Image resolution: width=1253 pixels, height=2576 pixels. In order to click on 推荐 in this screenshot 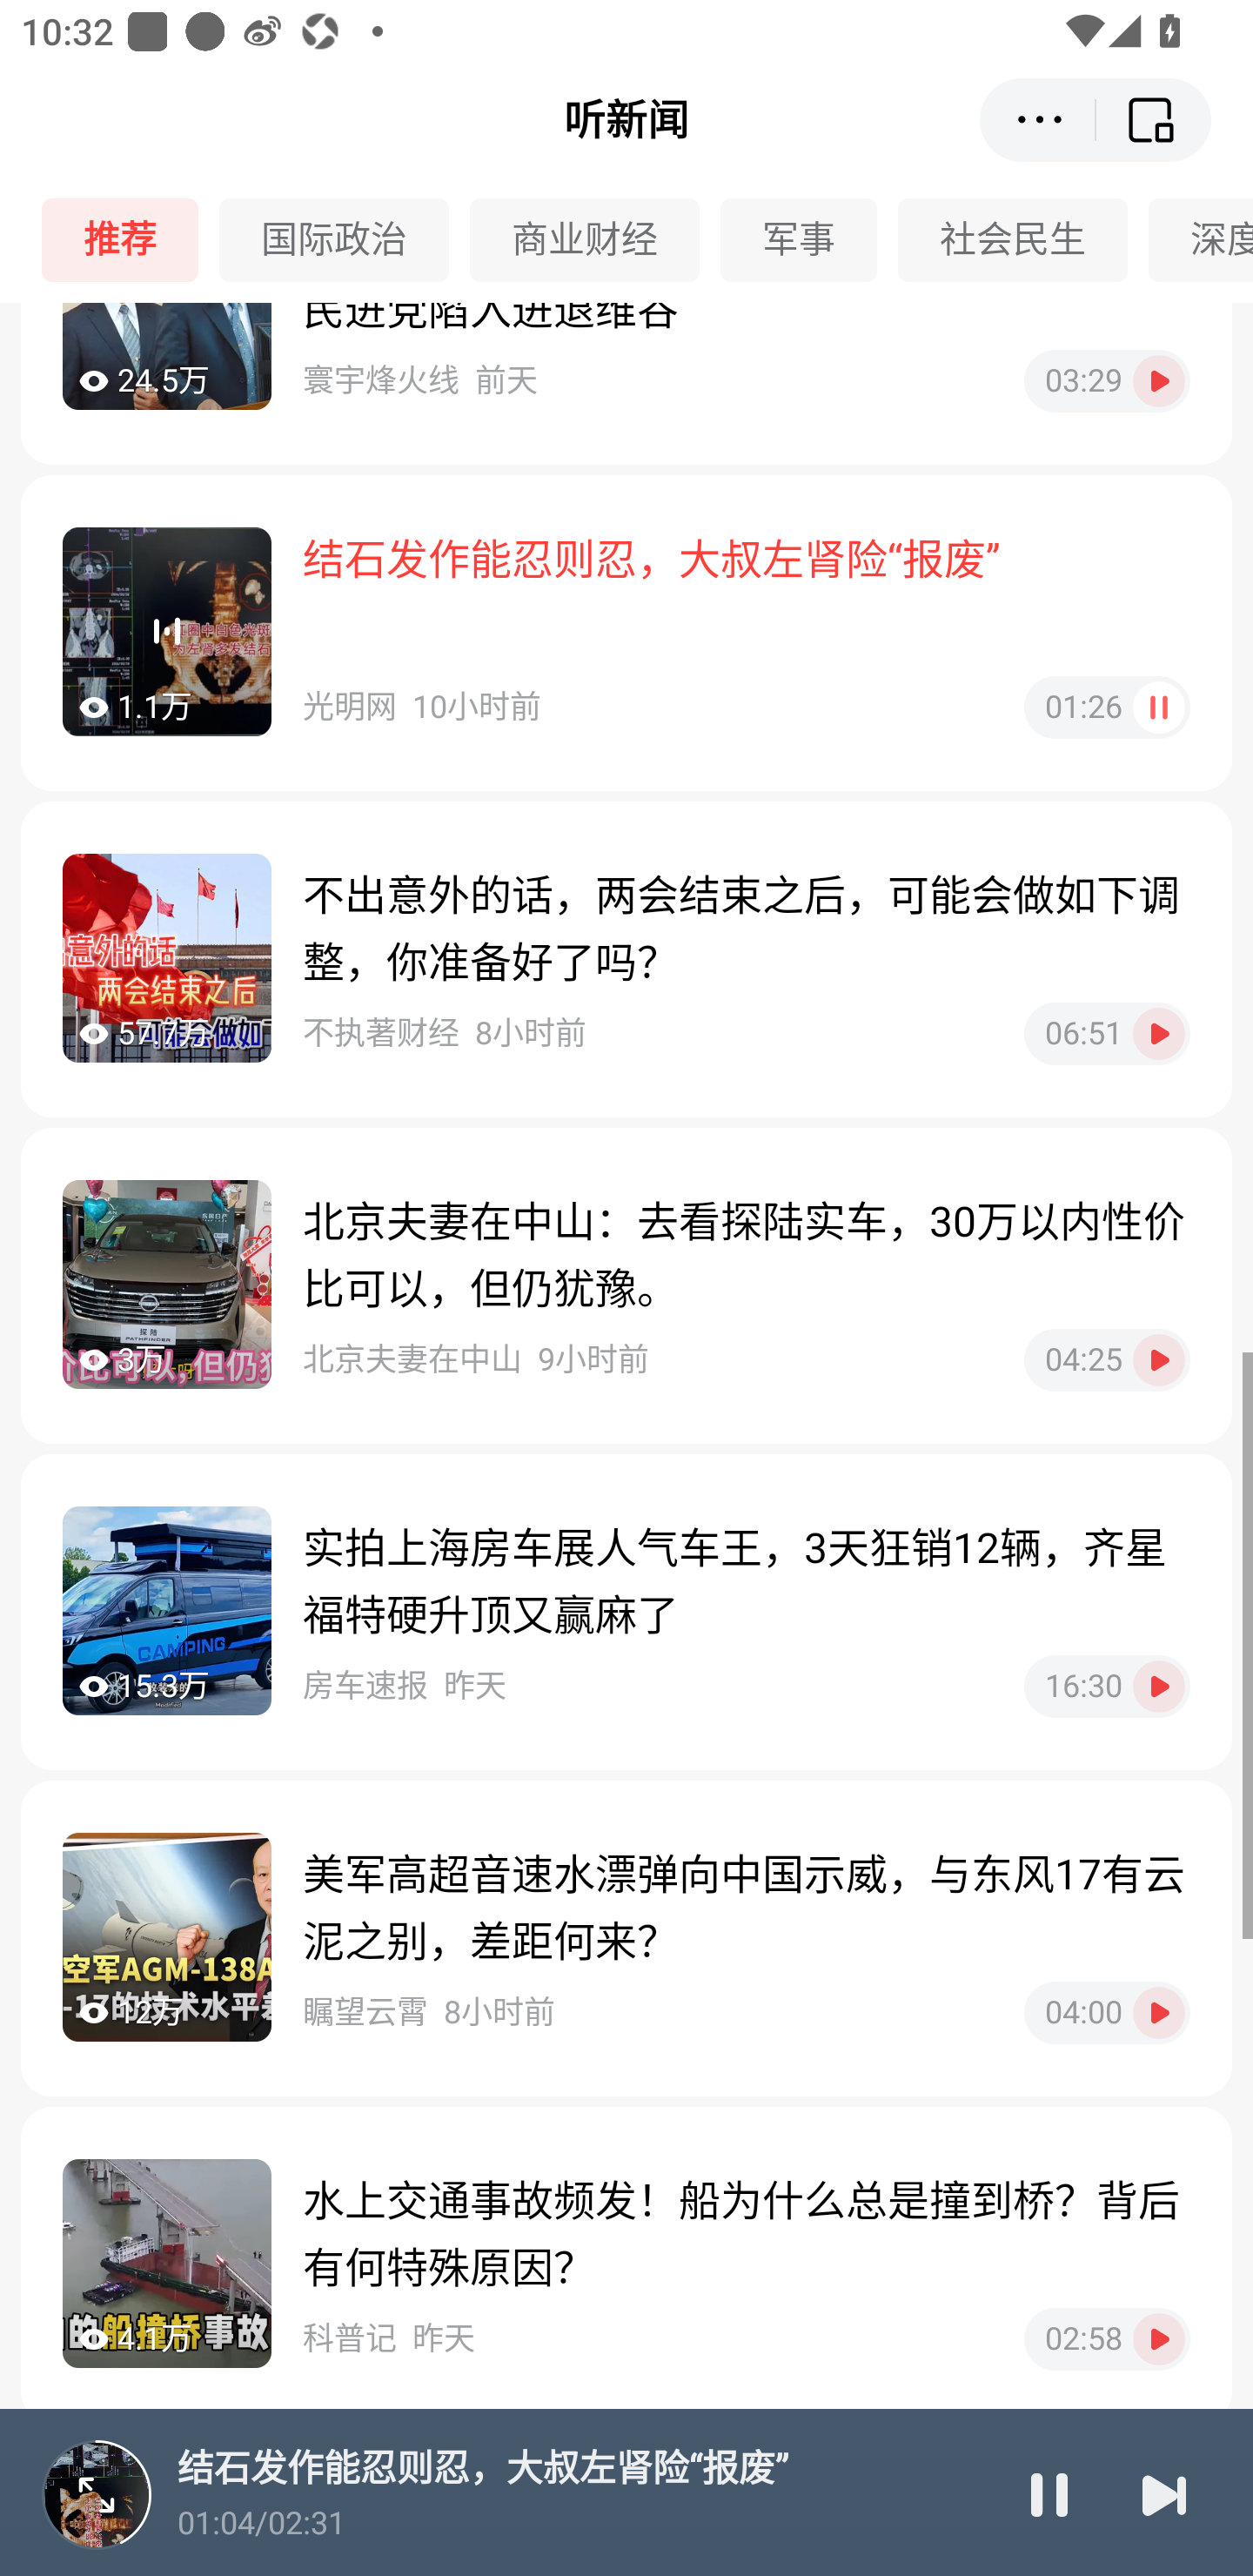, I will do `click(130, 240)`.